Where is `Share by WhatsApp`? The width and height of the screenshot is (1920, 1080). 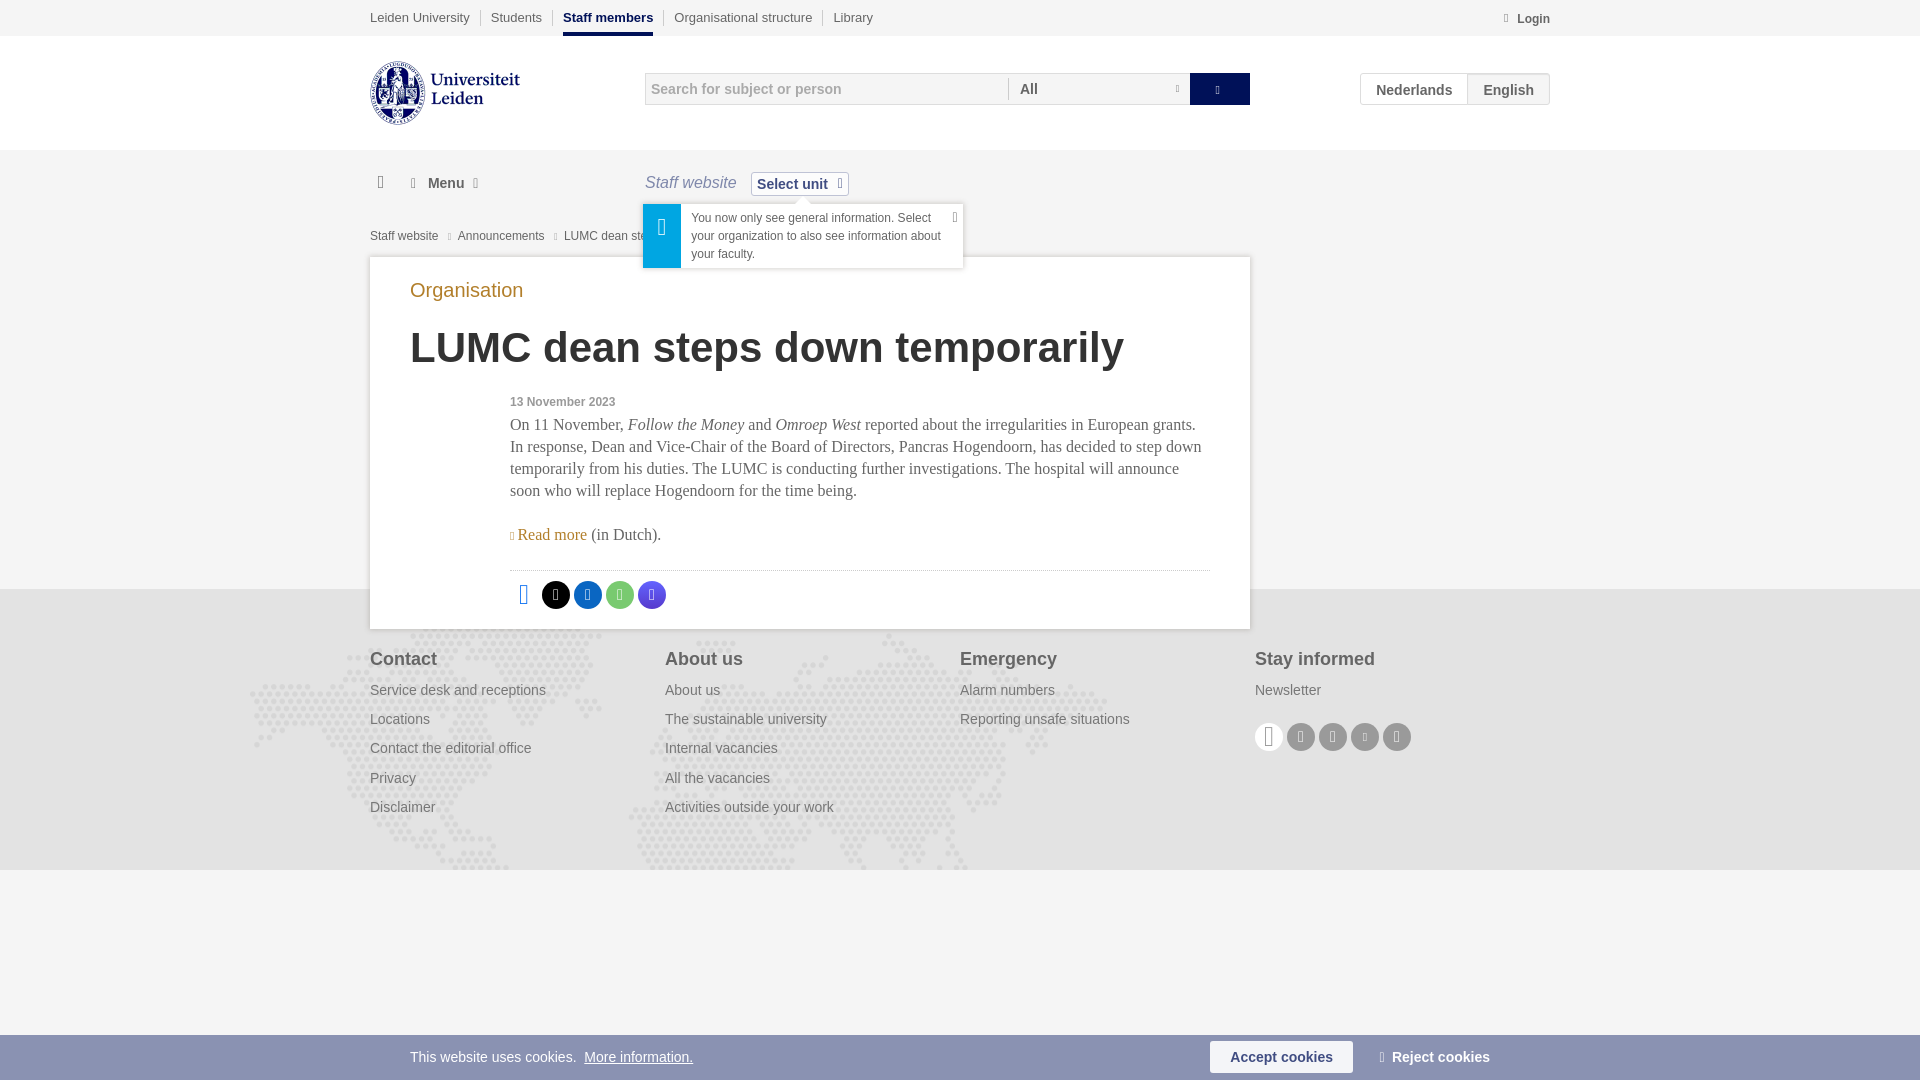 Share by WhatsApp is located at coordinates (620, 595).